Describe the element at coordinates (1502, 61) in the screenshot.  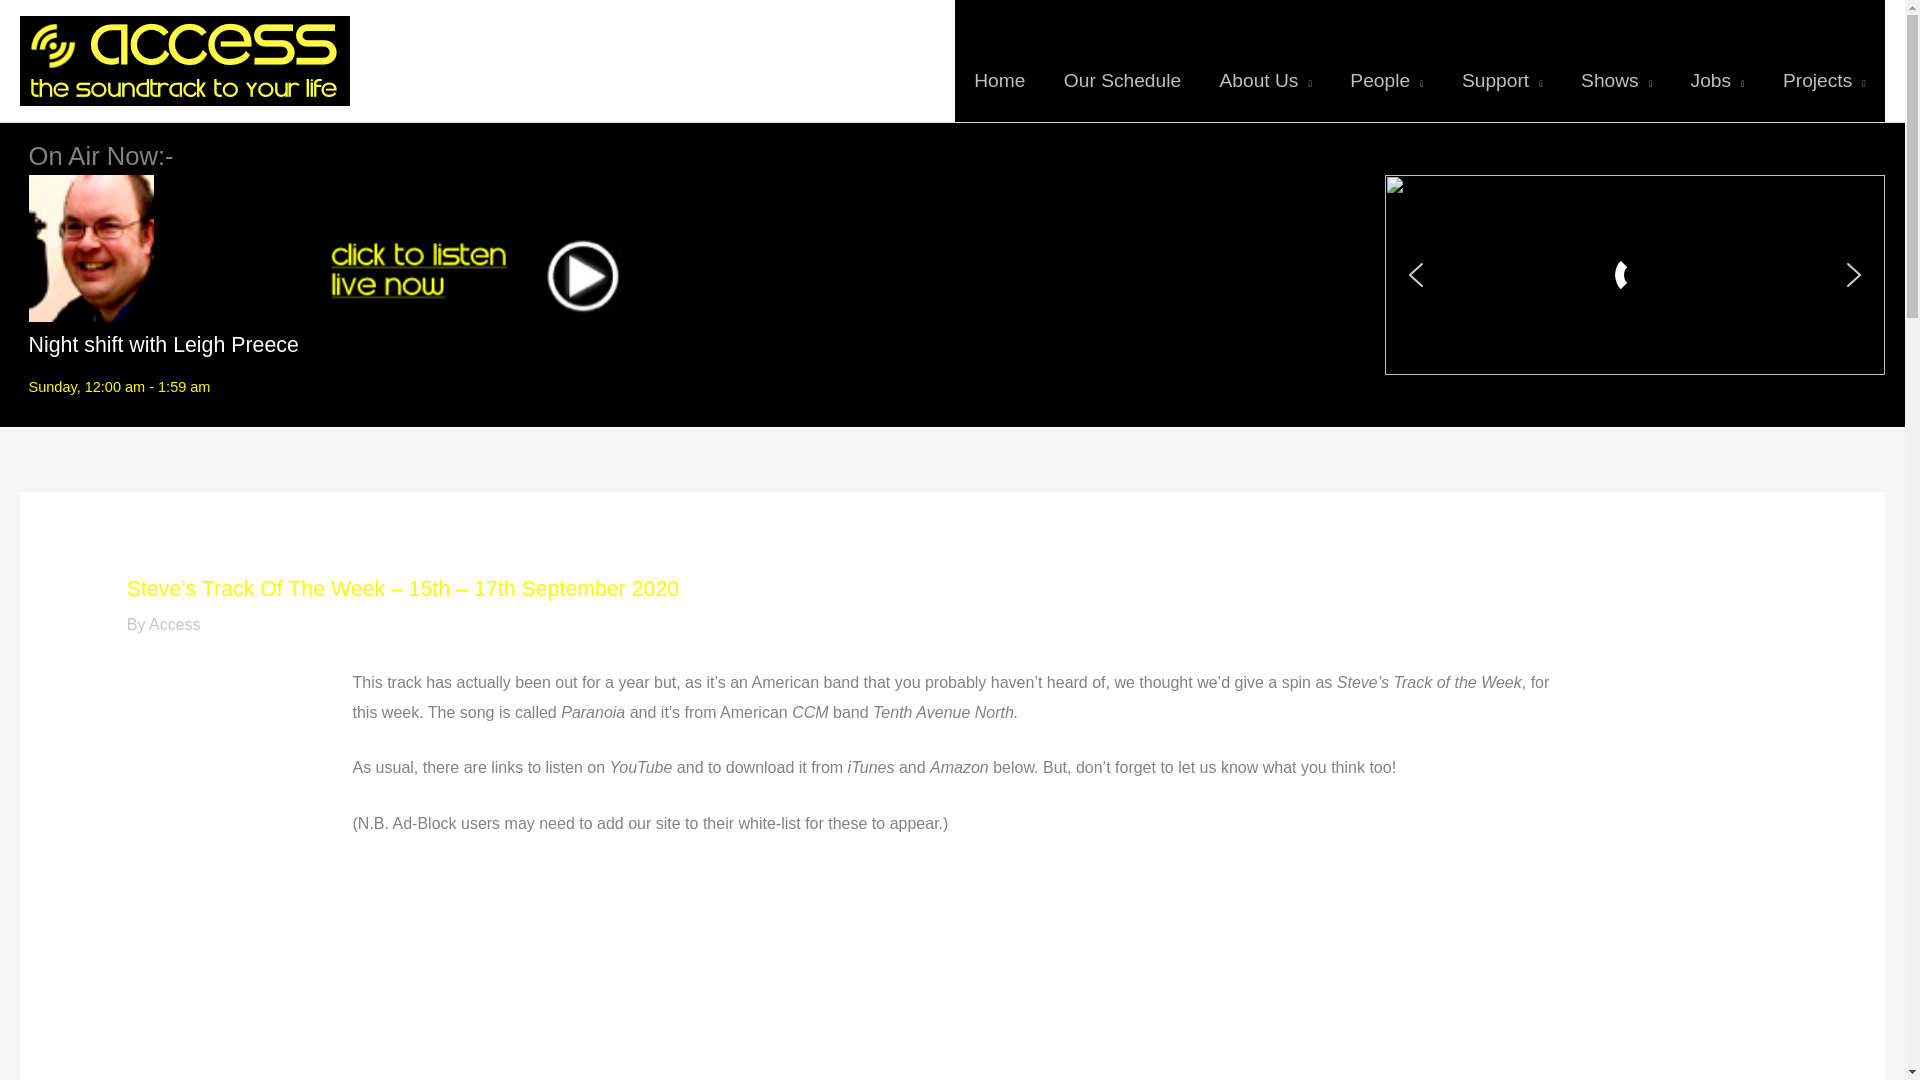
I see `Support` at that location.